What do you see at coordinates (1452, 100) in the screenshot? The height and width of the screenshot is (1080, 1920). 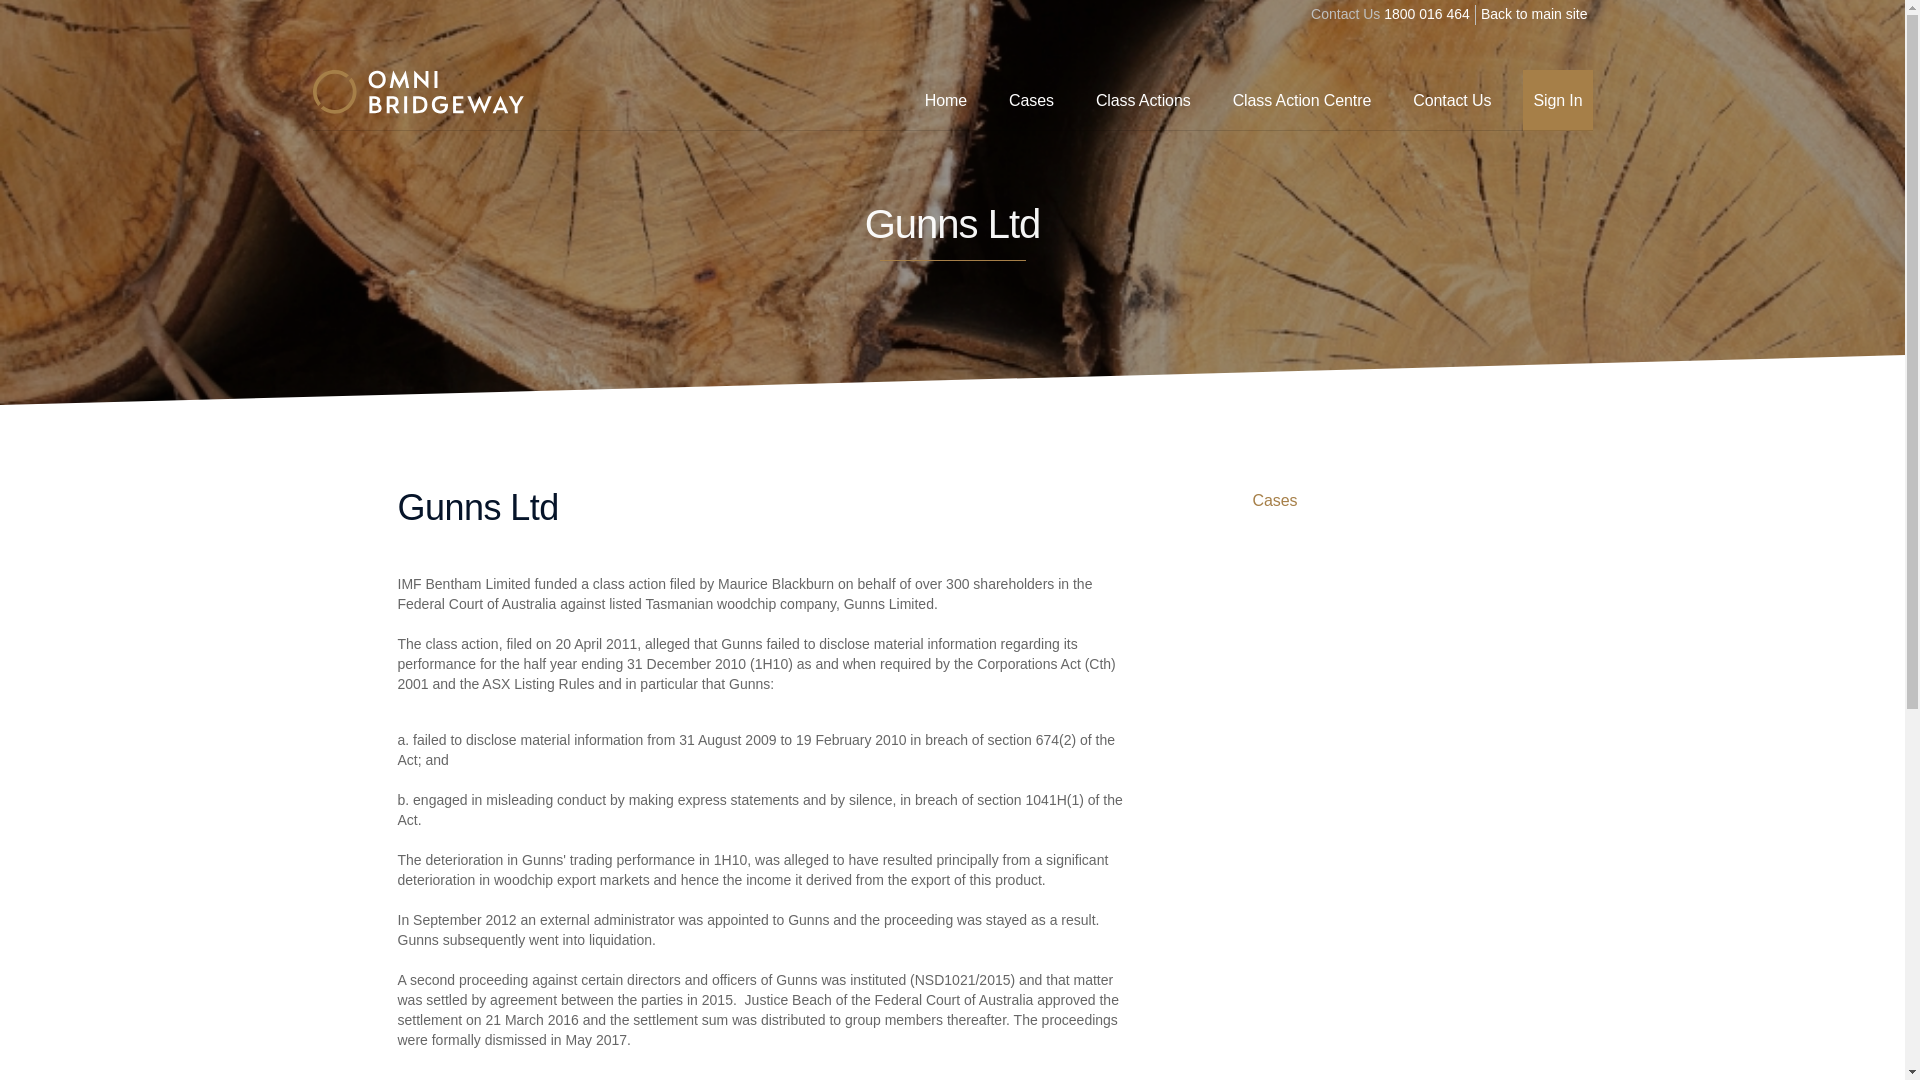 I see `Contact Us` at bounding box center [1452, 100].